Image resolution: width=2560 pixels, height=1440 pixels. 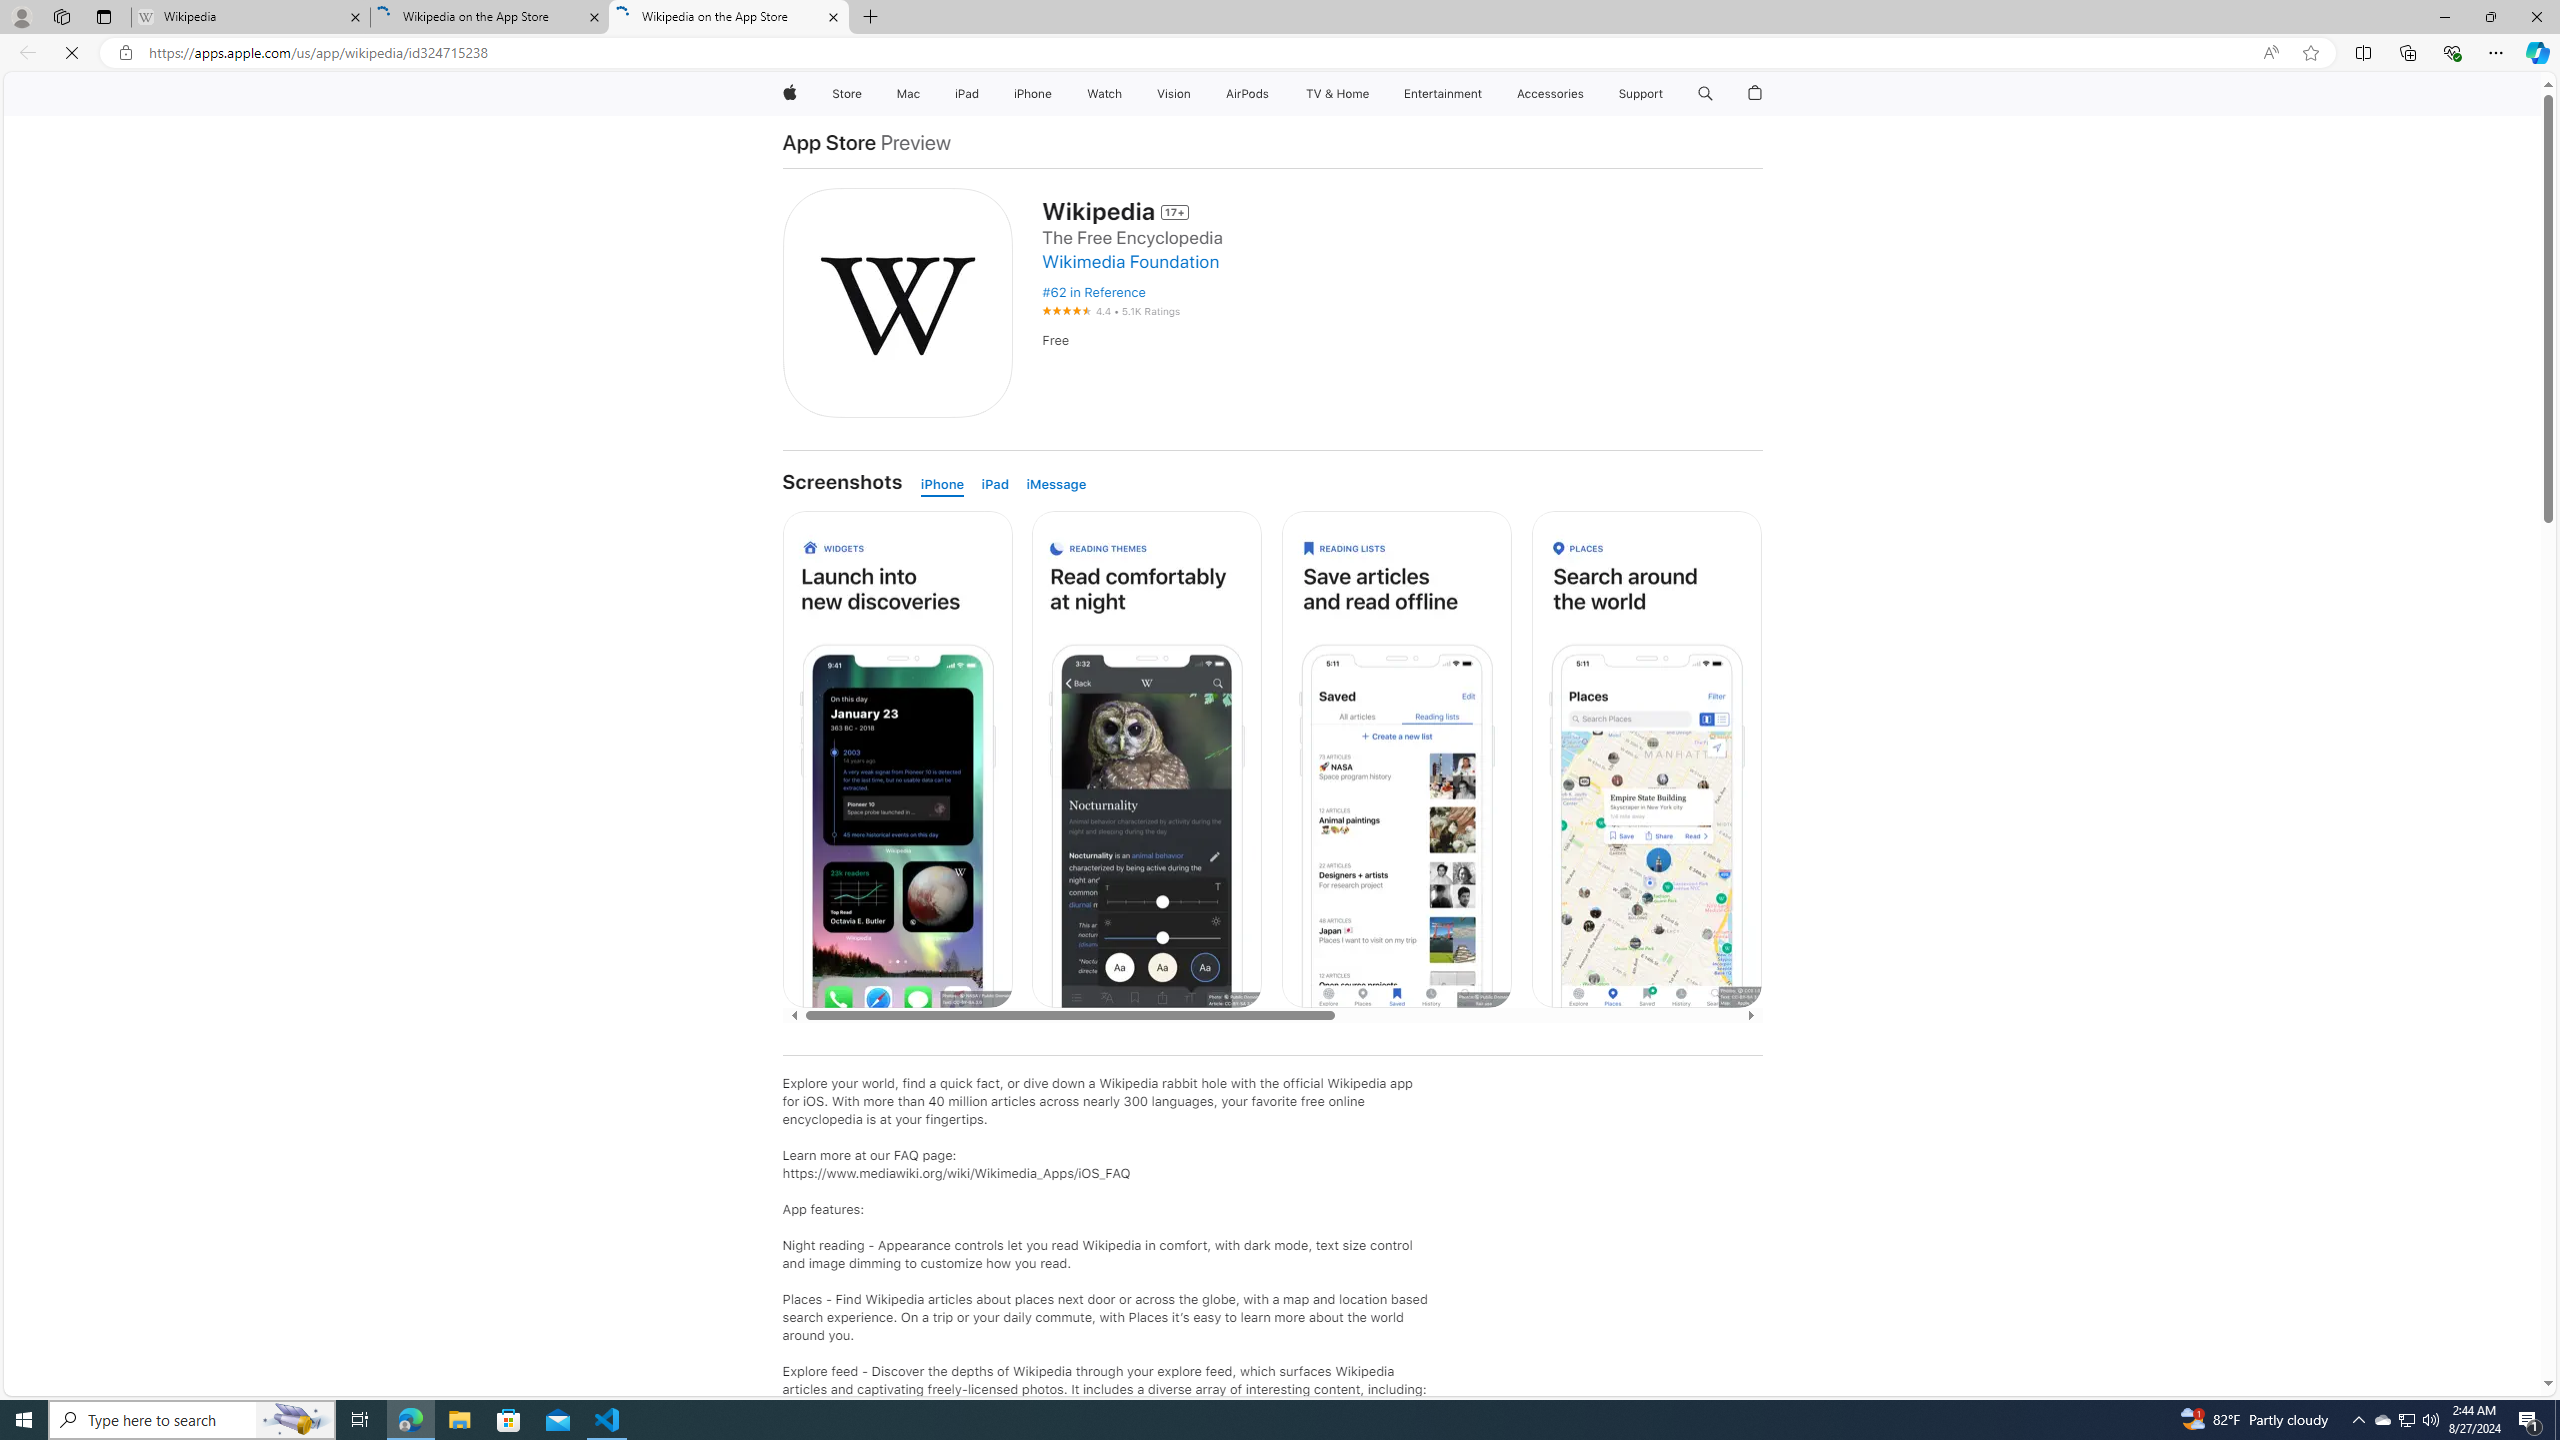 I want to click on Wikimedia Foundation, so click(x=1136, y=262).